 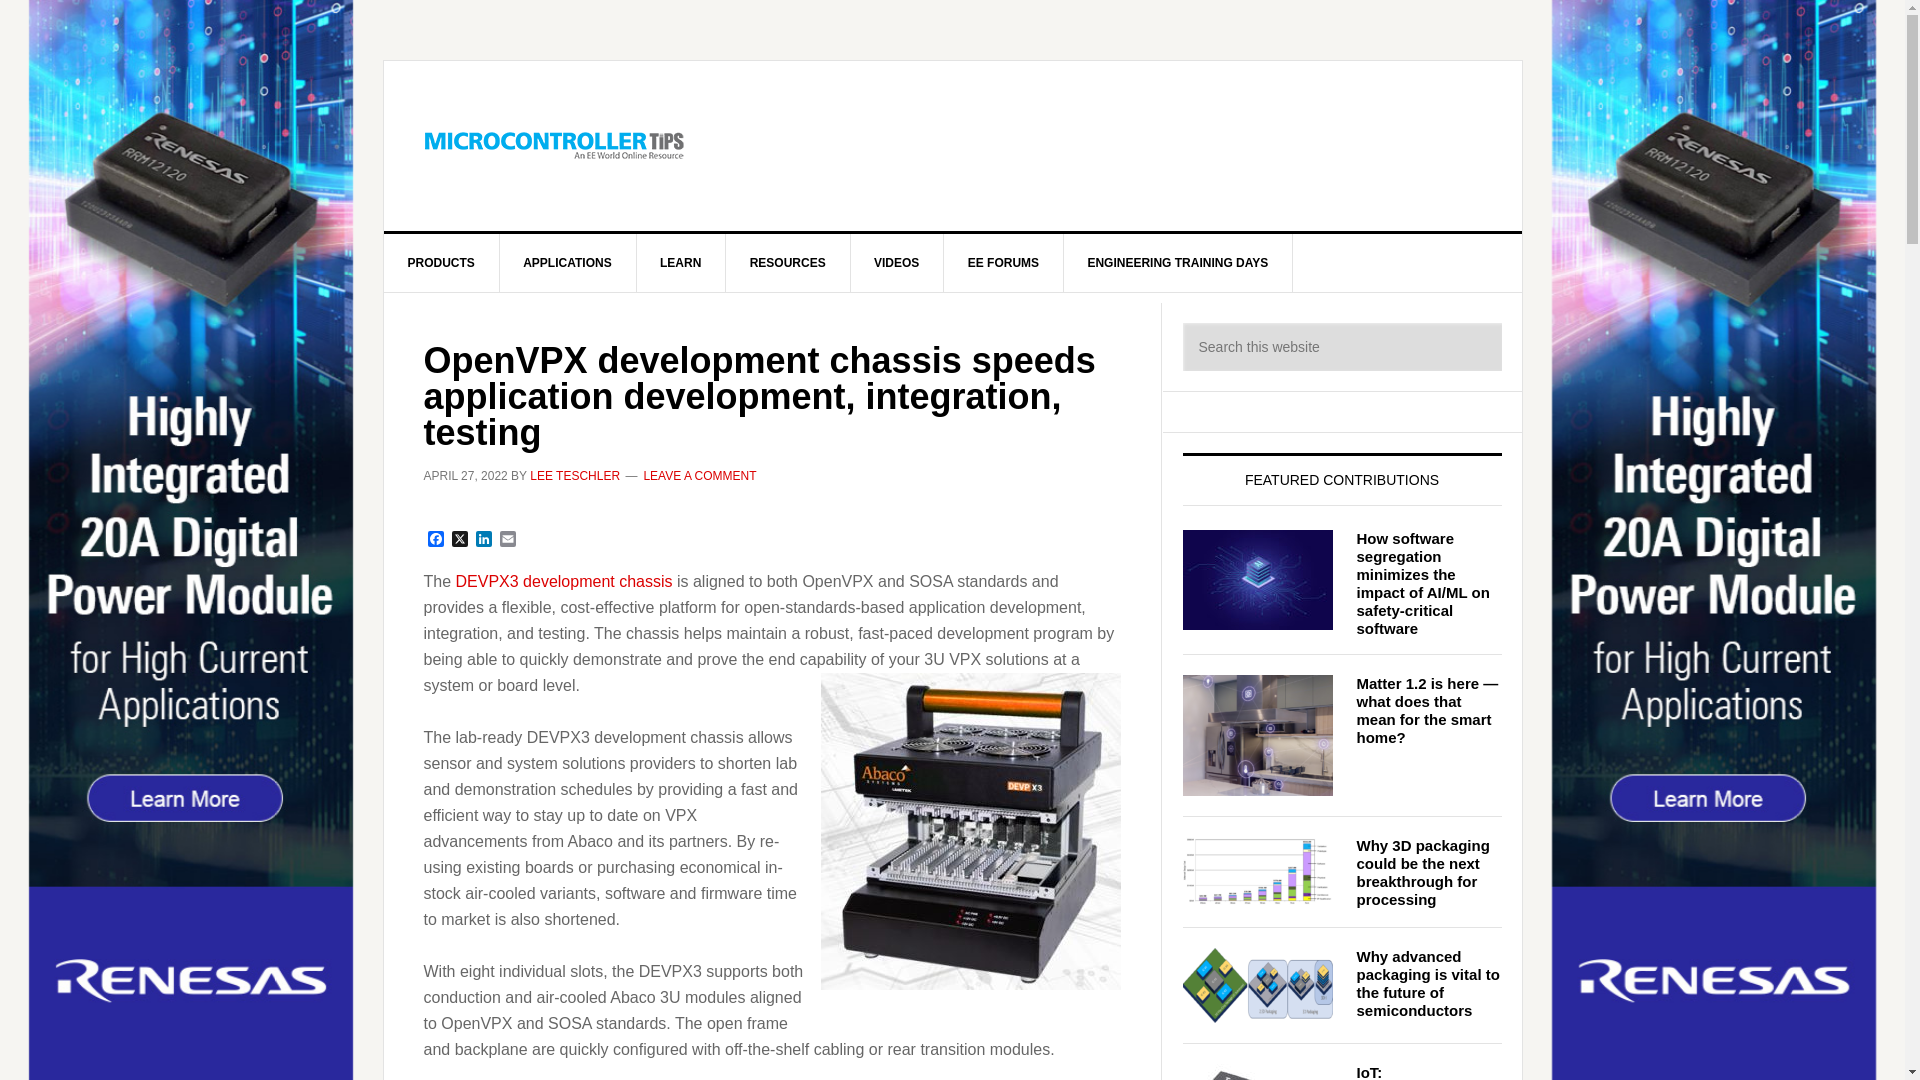 What do you see at coordinates (436, 540) in the screenshot?
I see `Facebook` at bounding box center [436, 540].